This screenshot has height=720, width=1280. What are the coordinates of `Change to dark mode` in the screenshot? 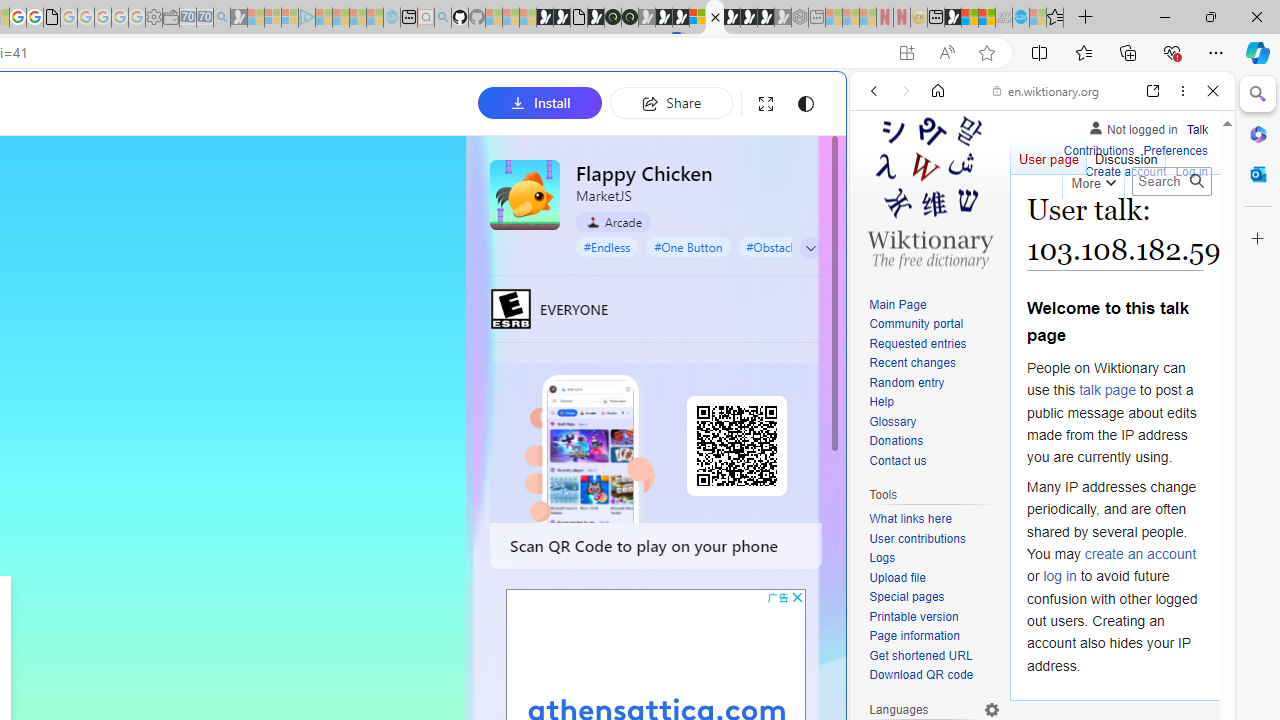 It's located at (805, 104).